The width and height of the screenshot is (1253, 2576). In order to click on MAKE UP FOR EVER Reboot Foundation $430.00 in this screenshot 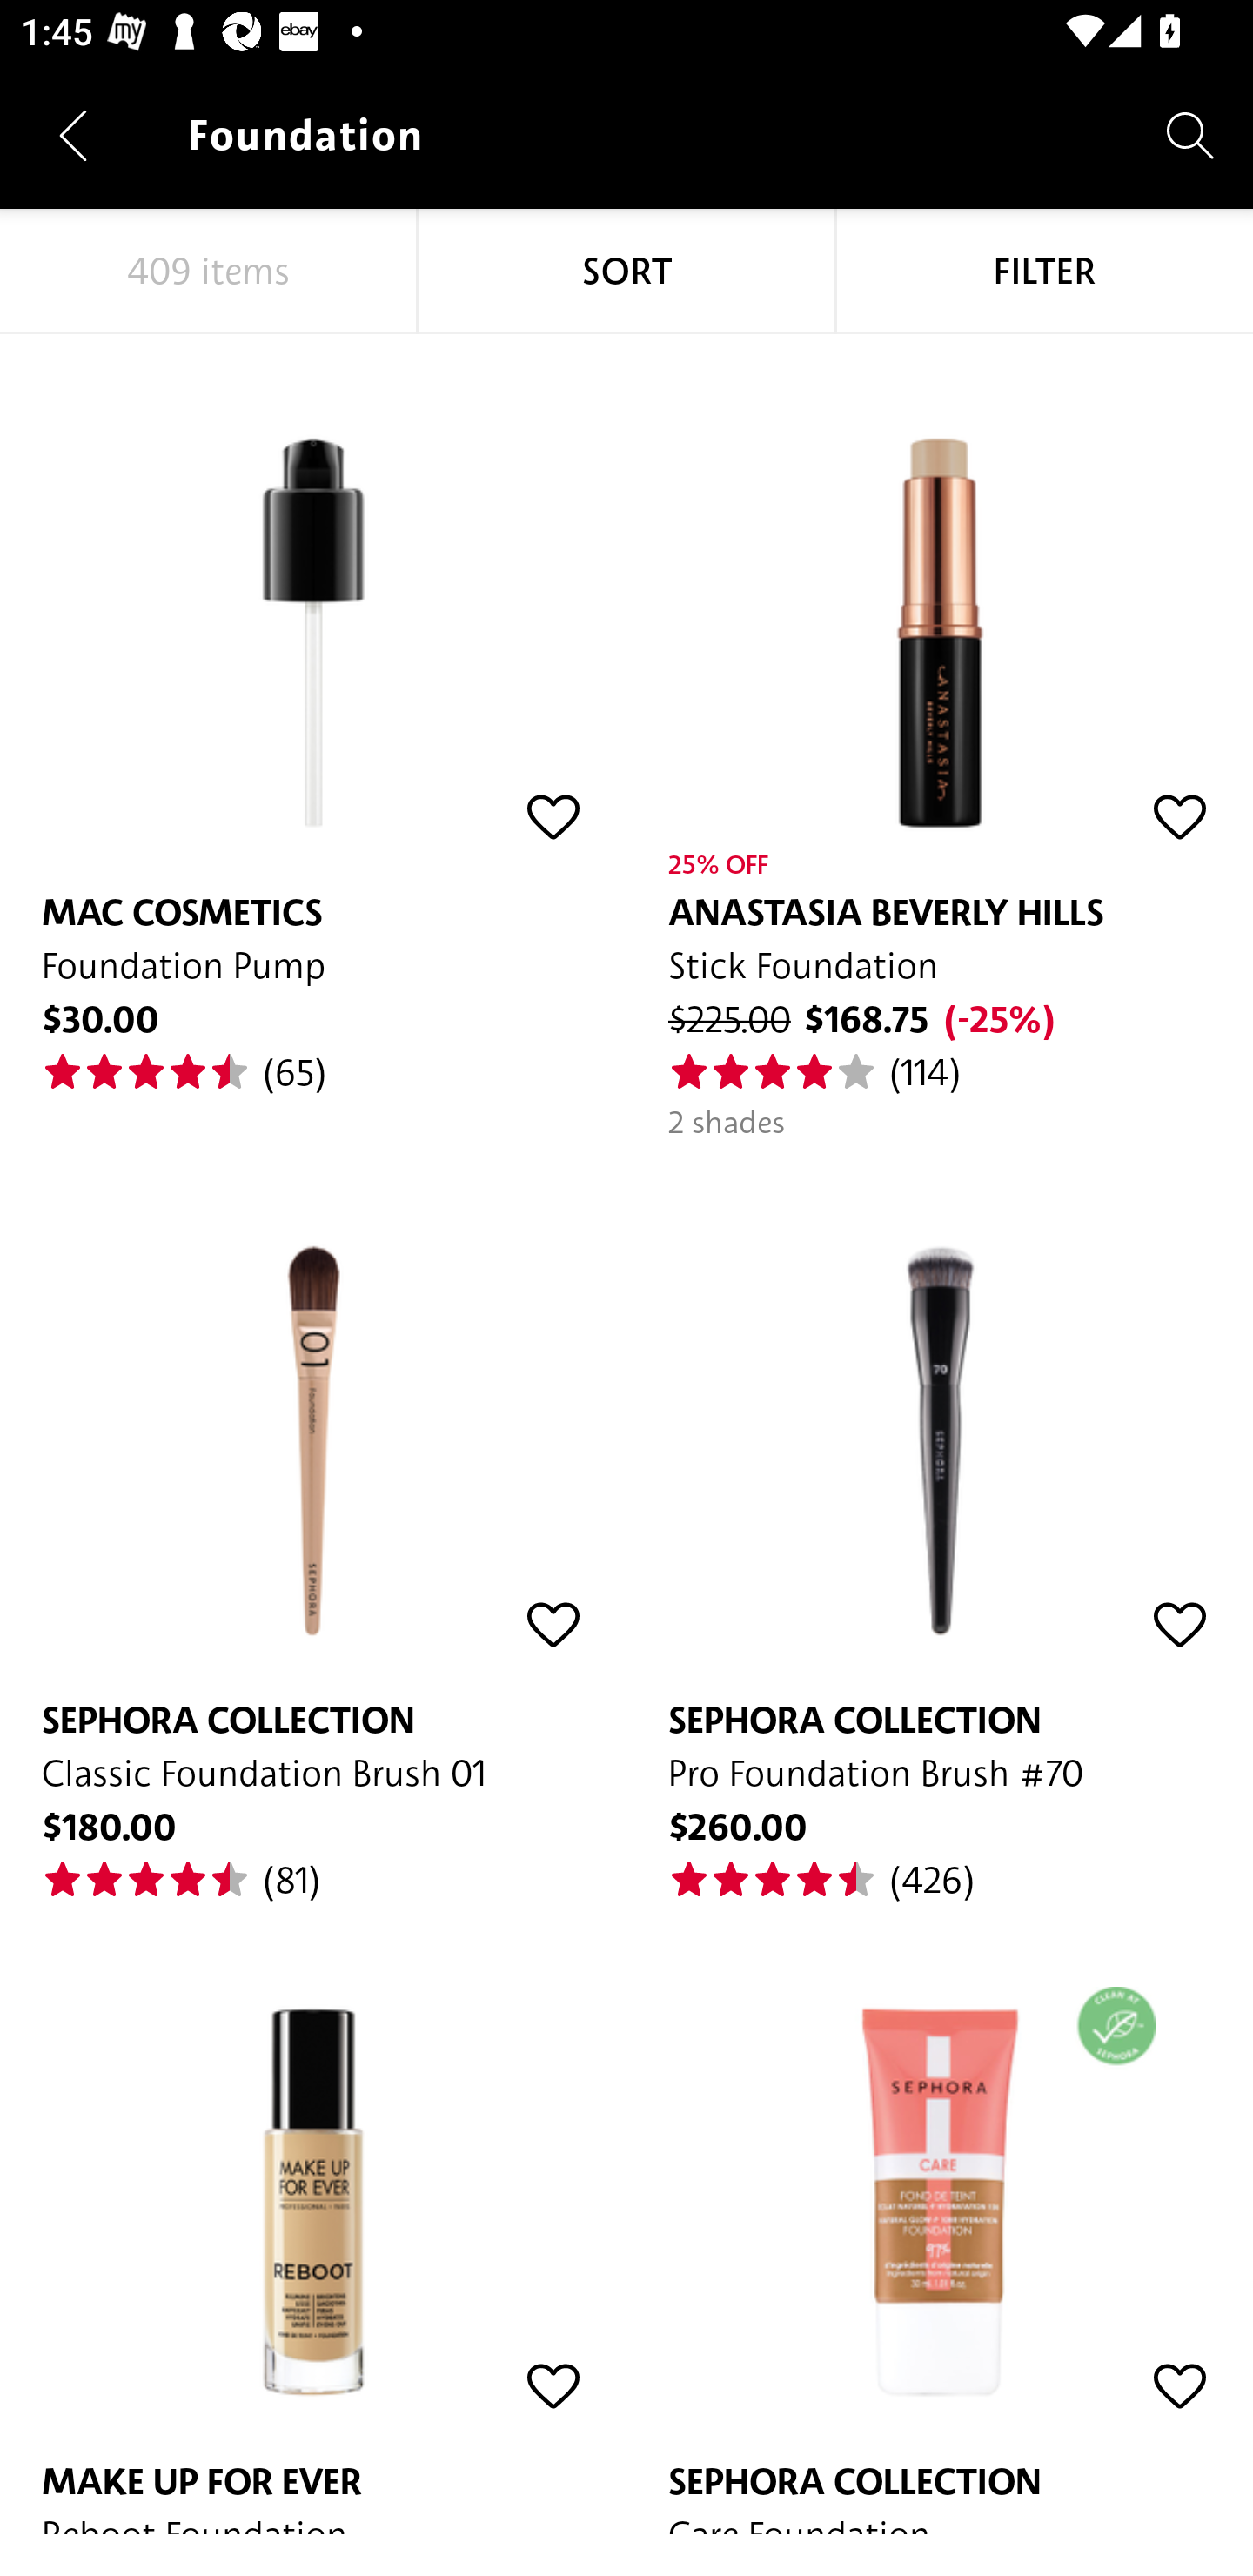, I will do `click(313, 2219)`.